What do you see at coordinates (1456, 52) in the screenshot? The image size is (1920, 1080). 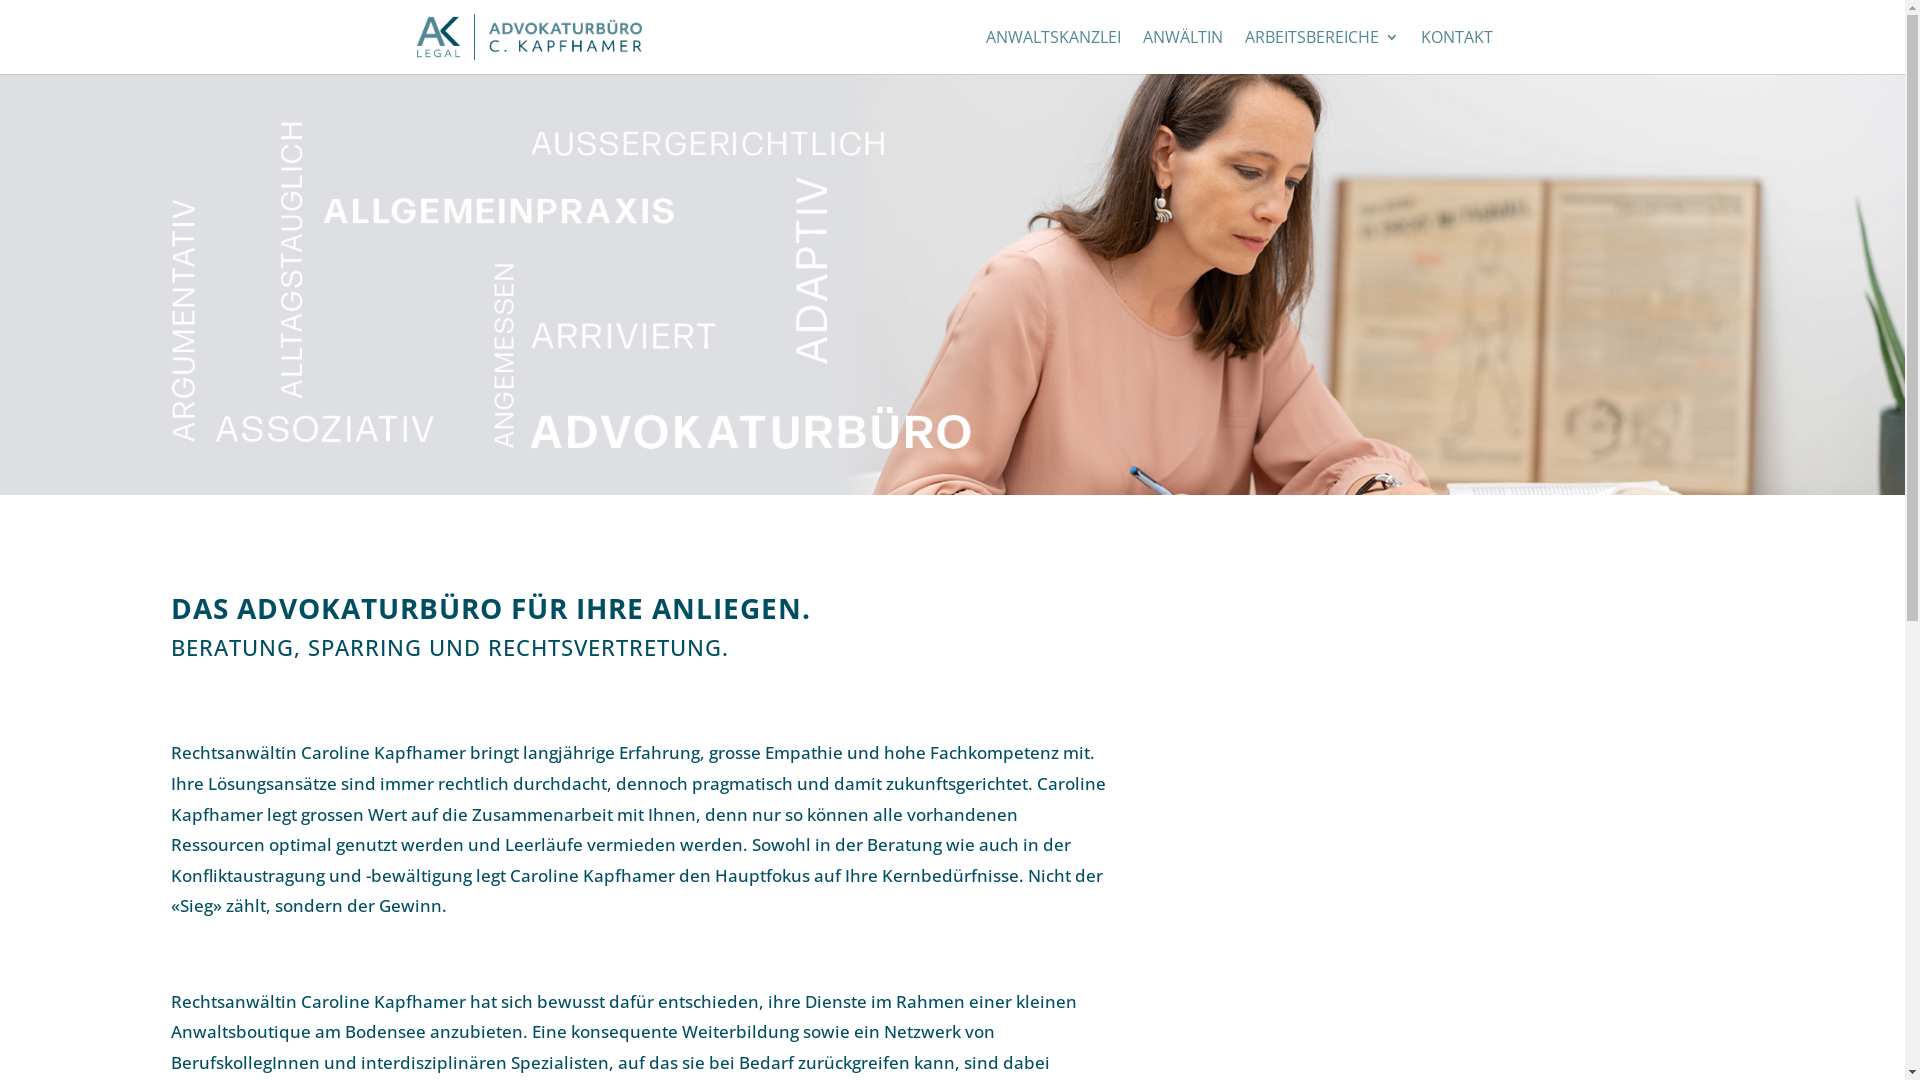 I see `KONTAKT` at bounding box center [1456, 52].